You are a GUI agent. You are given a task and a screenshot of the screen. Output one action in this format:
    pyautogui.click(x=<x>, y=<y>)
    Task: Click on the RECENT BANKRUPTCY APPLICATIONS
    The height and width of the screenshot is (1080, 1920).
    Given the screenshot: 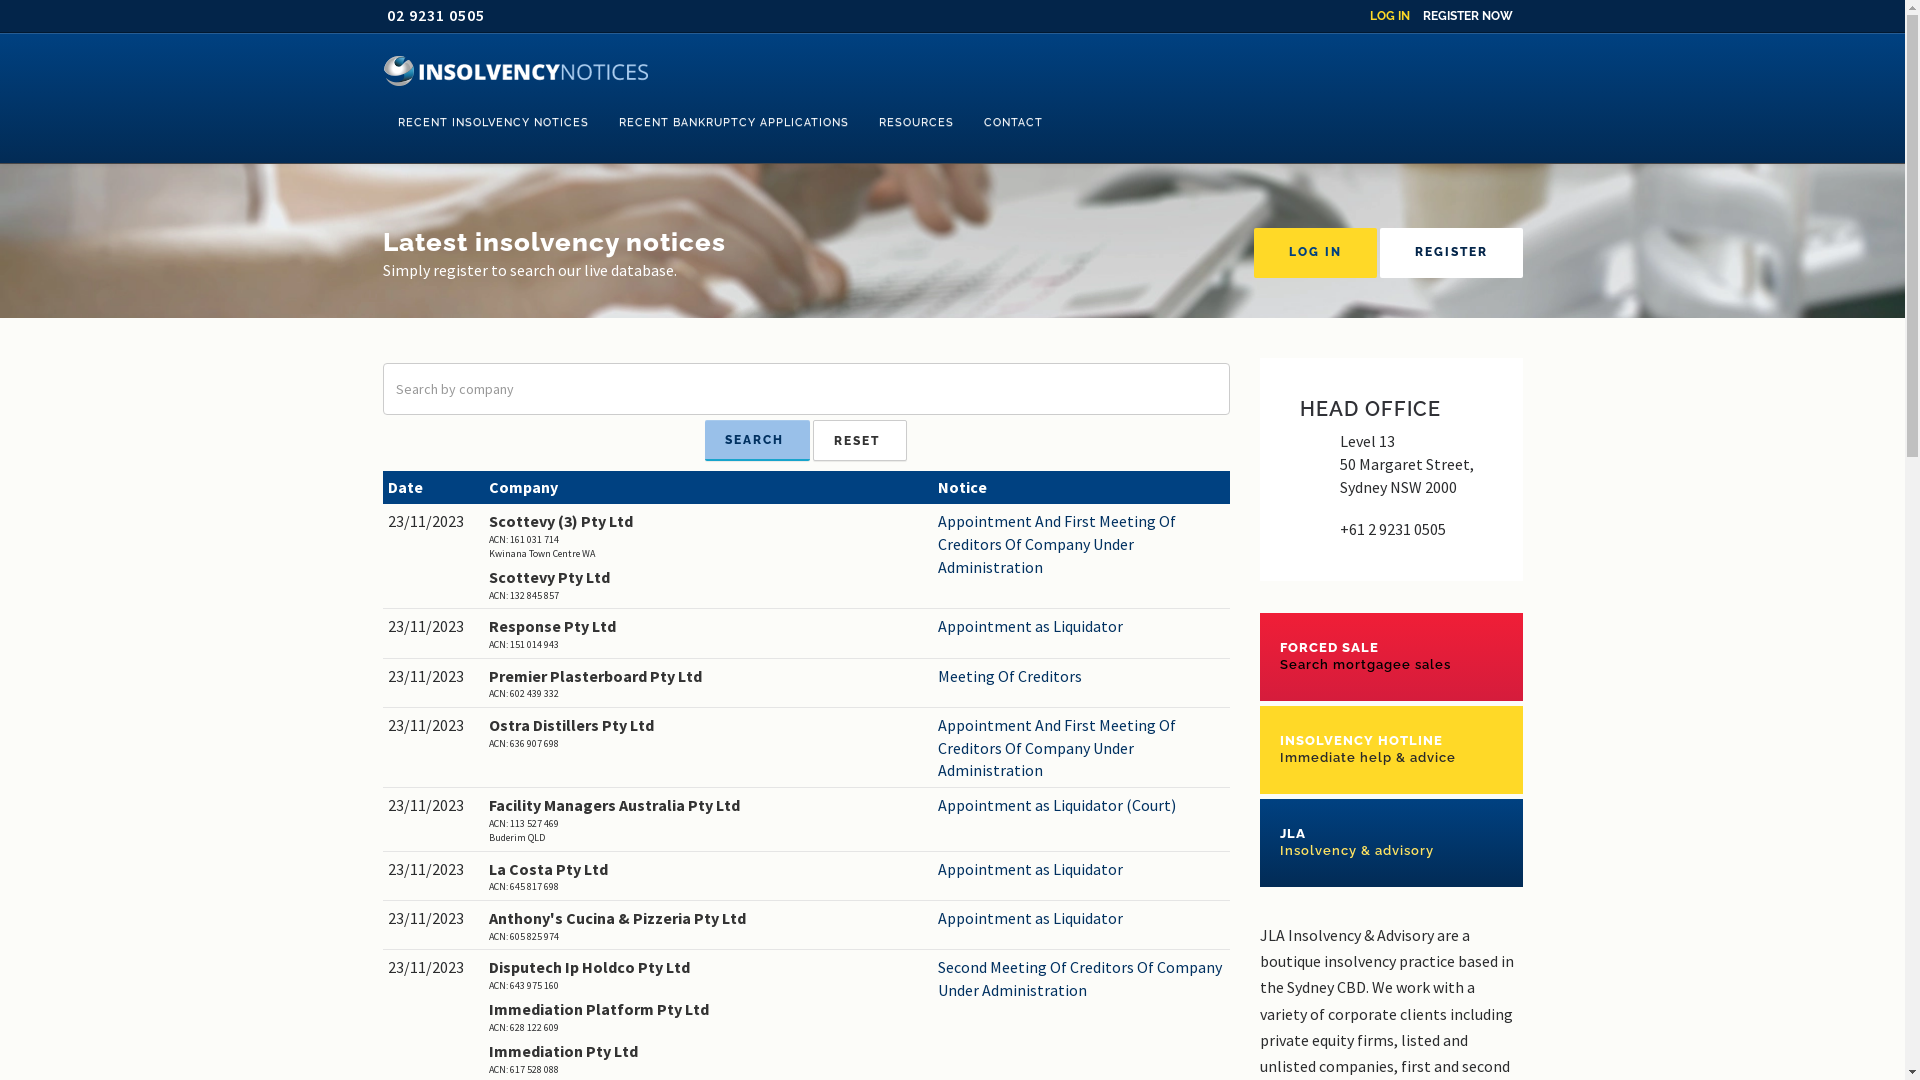 What is the action you would take?
    pyautogui.click(x=734, y=123)
    